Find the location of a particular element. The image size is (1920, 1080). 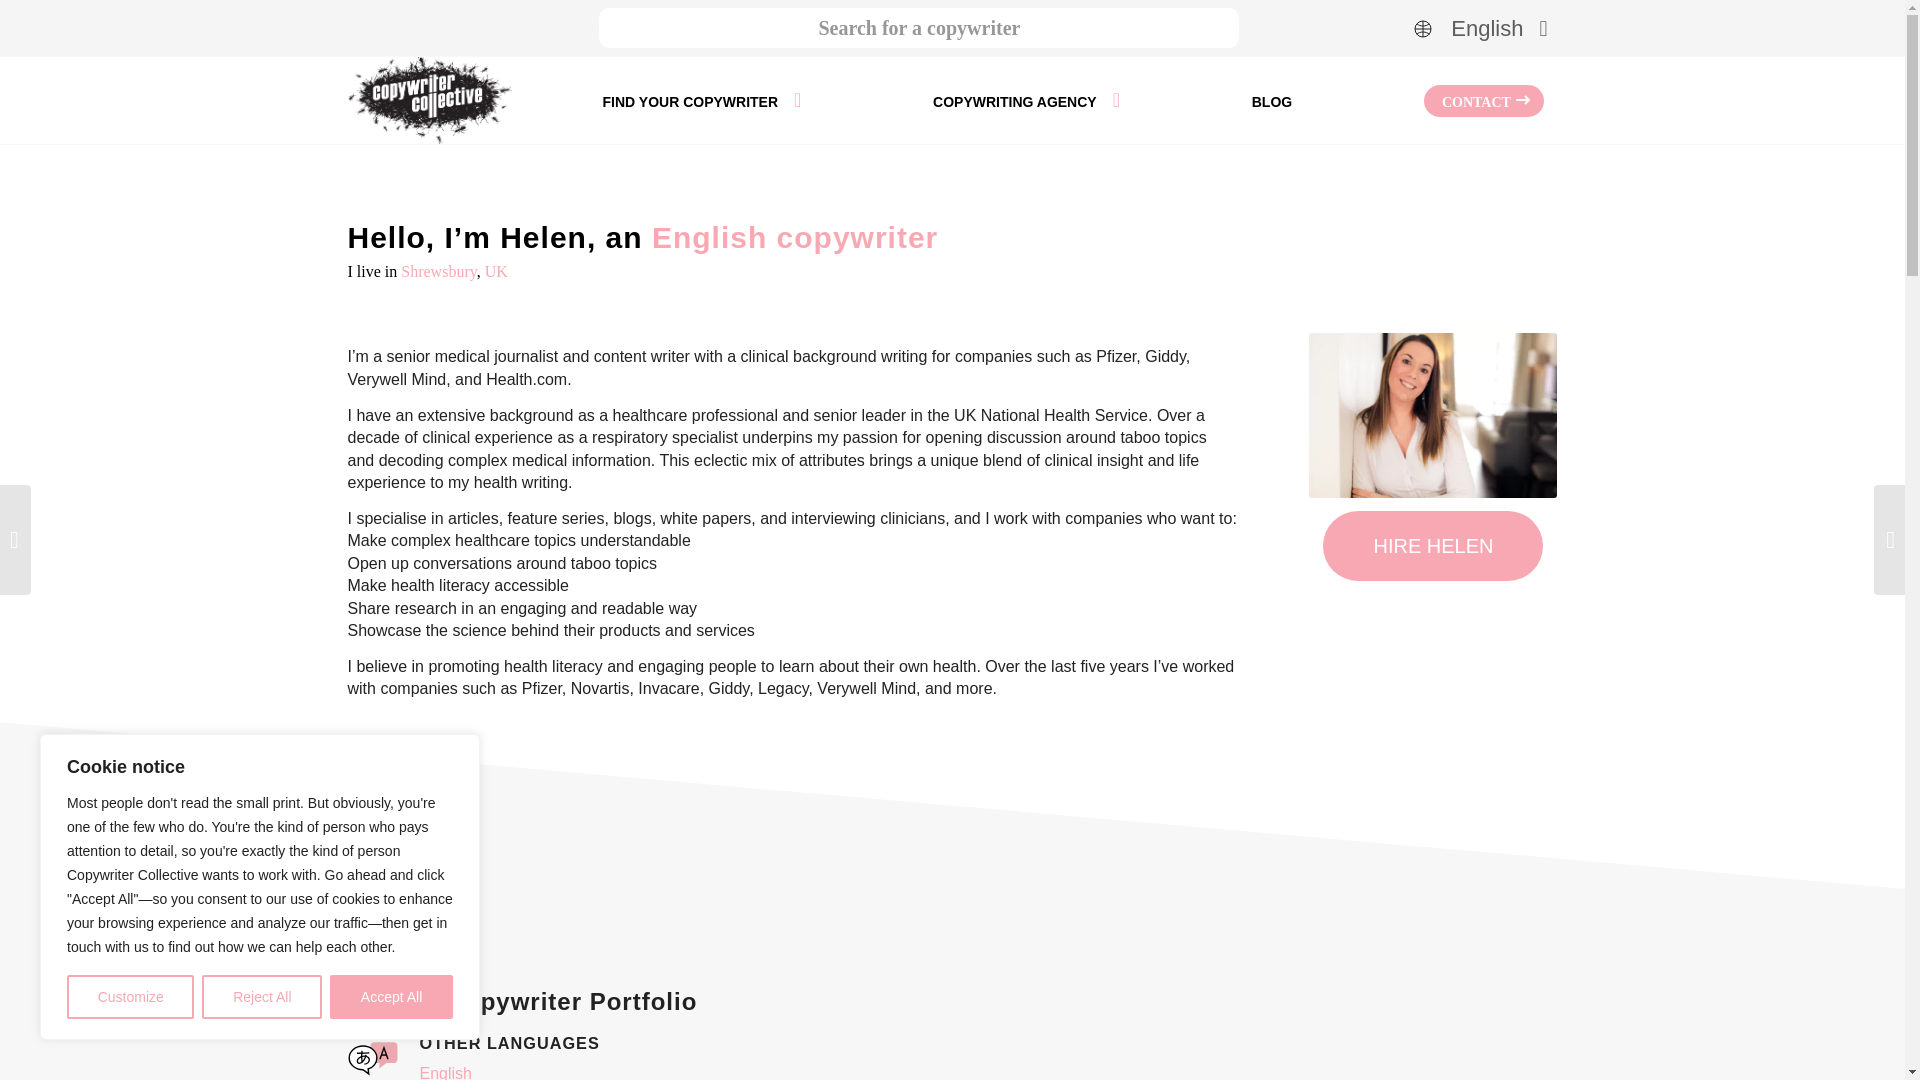

English copywriter is located at coordinates (795, 237).